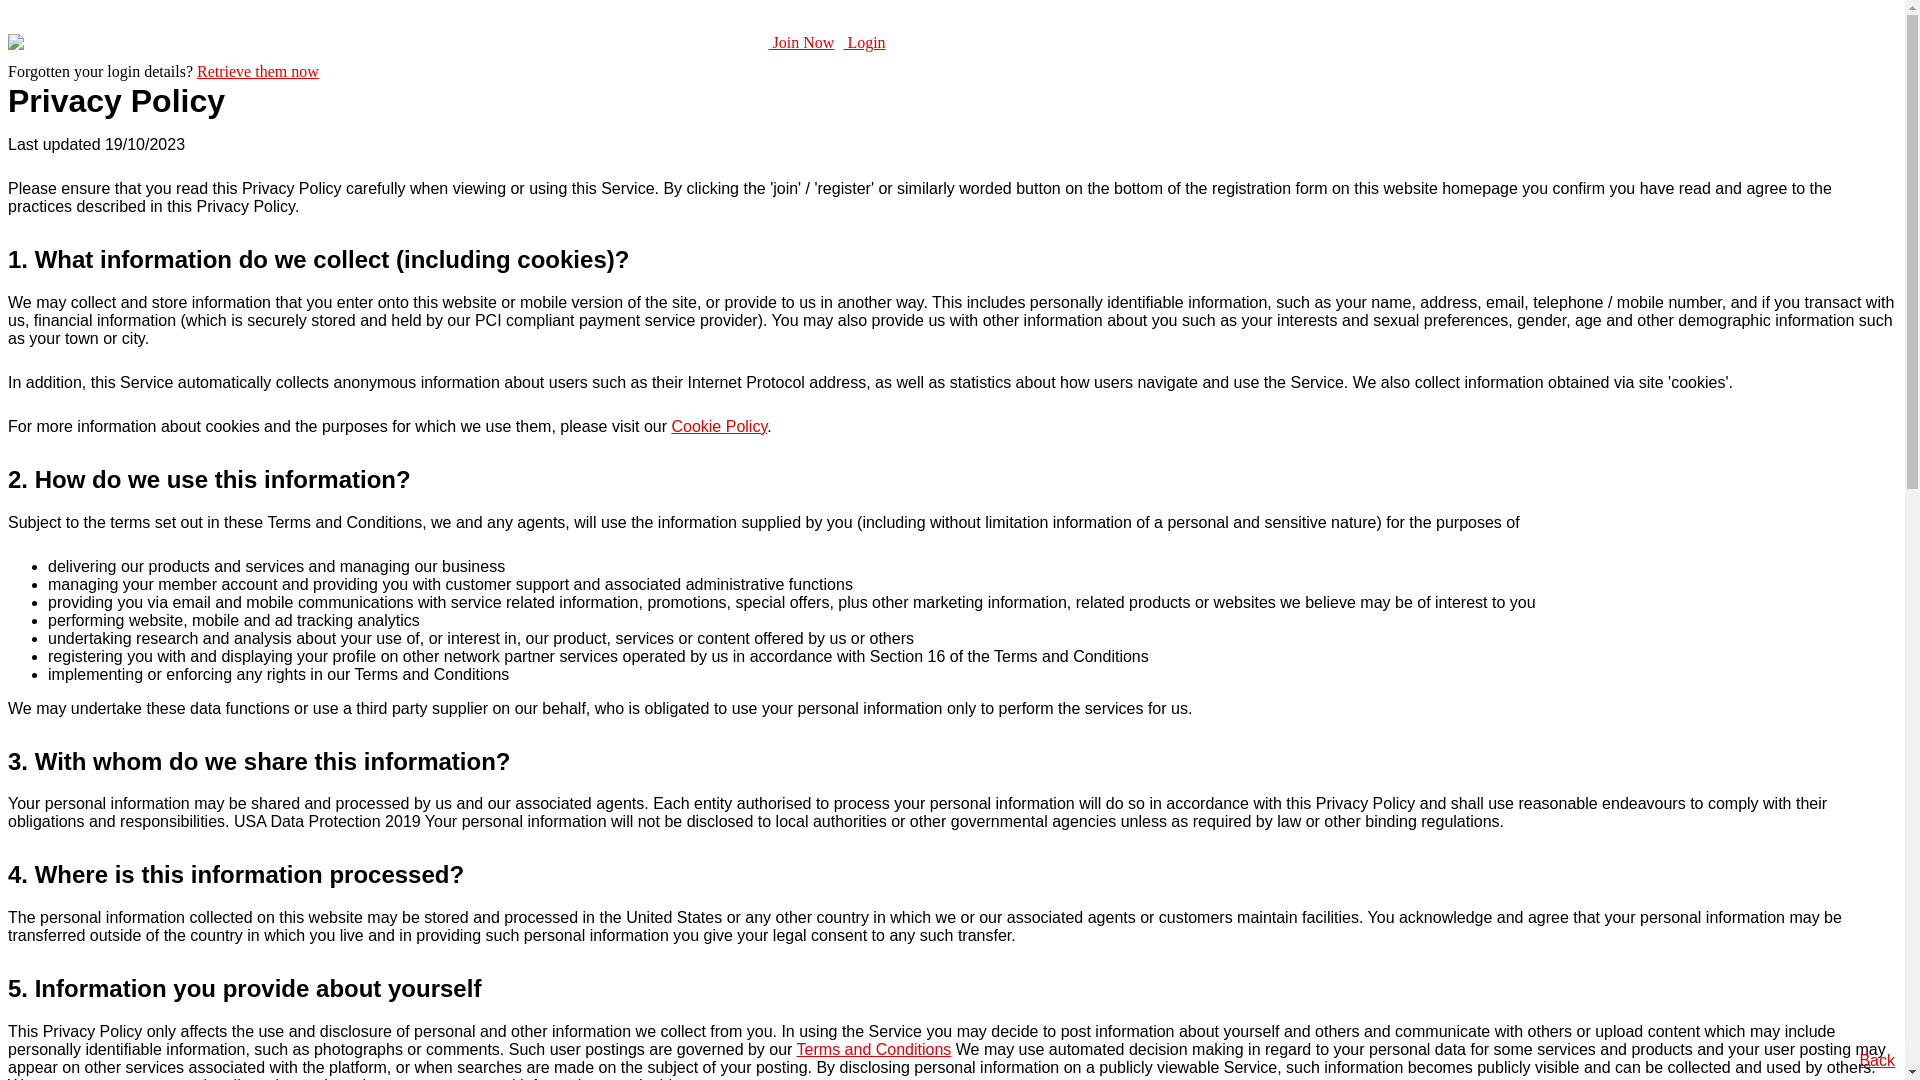 This screenshot has width=1920, height=1080. I want to click on Cookie Policy, so click(719, 426).